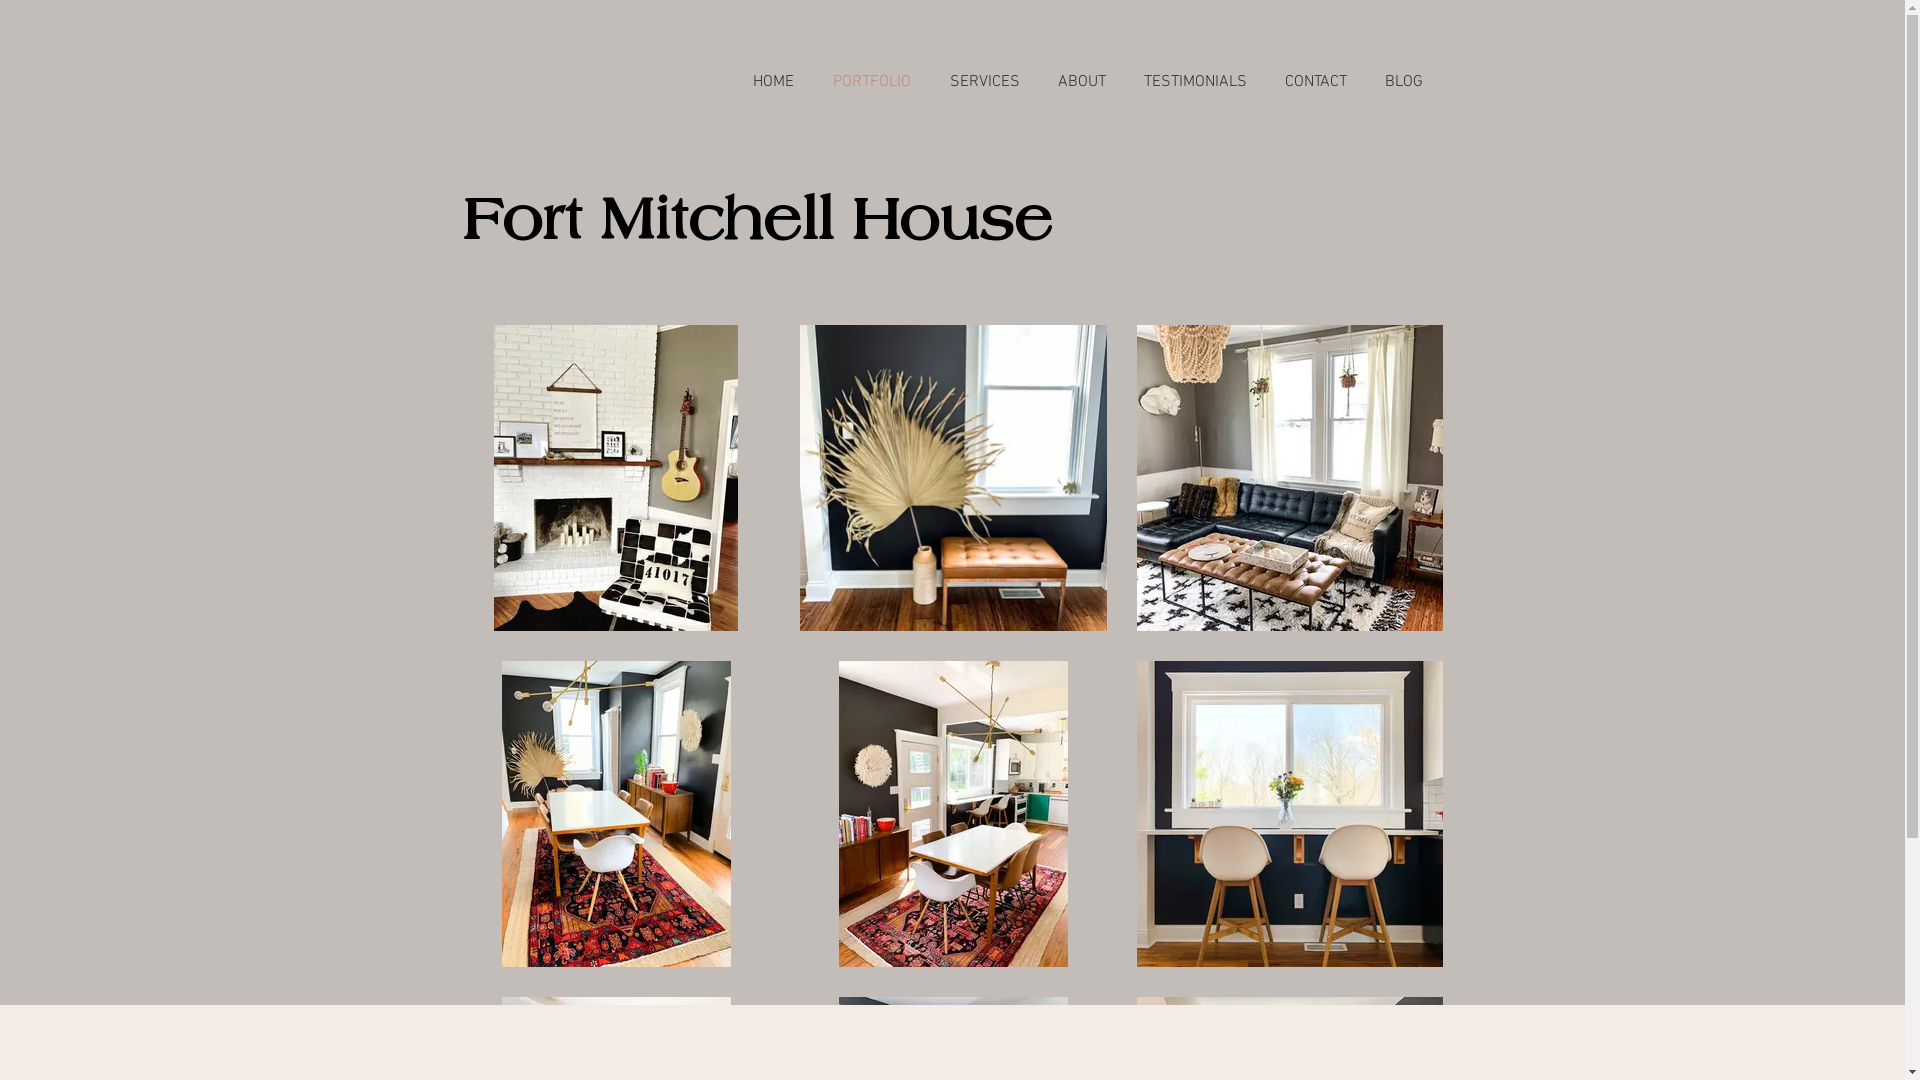 This screenshot has width=1920, height=1080. Describe the element at coordinates (872, 82) in the screenshot. I see `PORTFOLIO` at that location.